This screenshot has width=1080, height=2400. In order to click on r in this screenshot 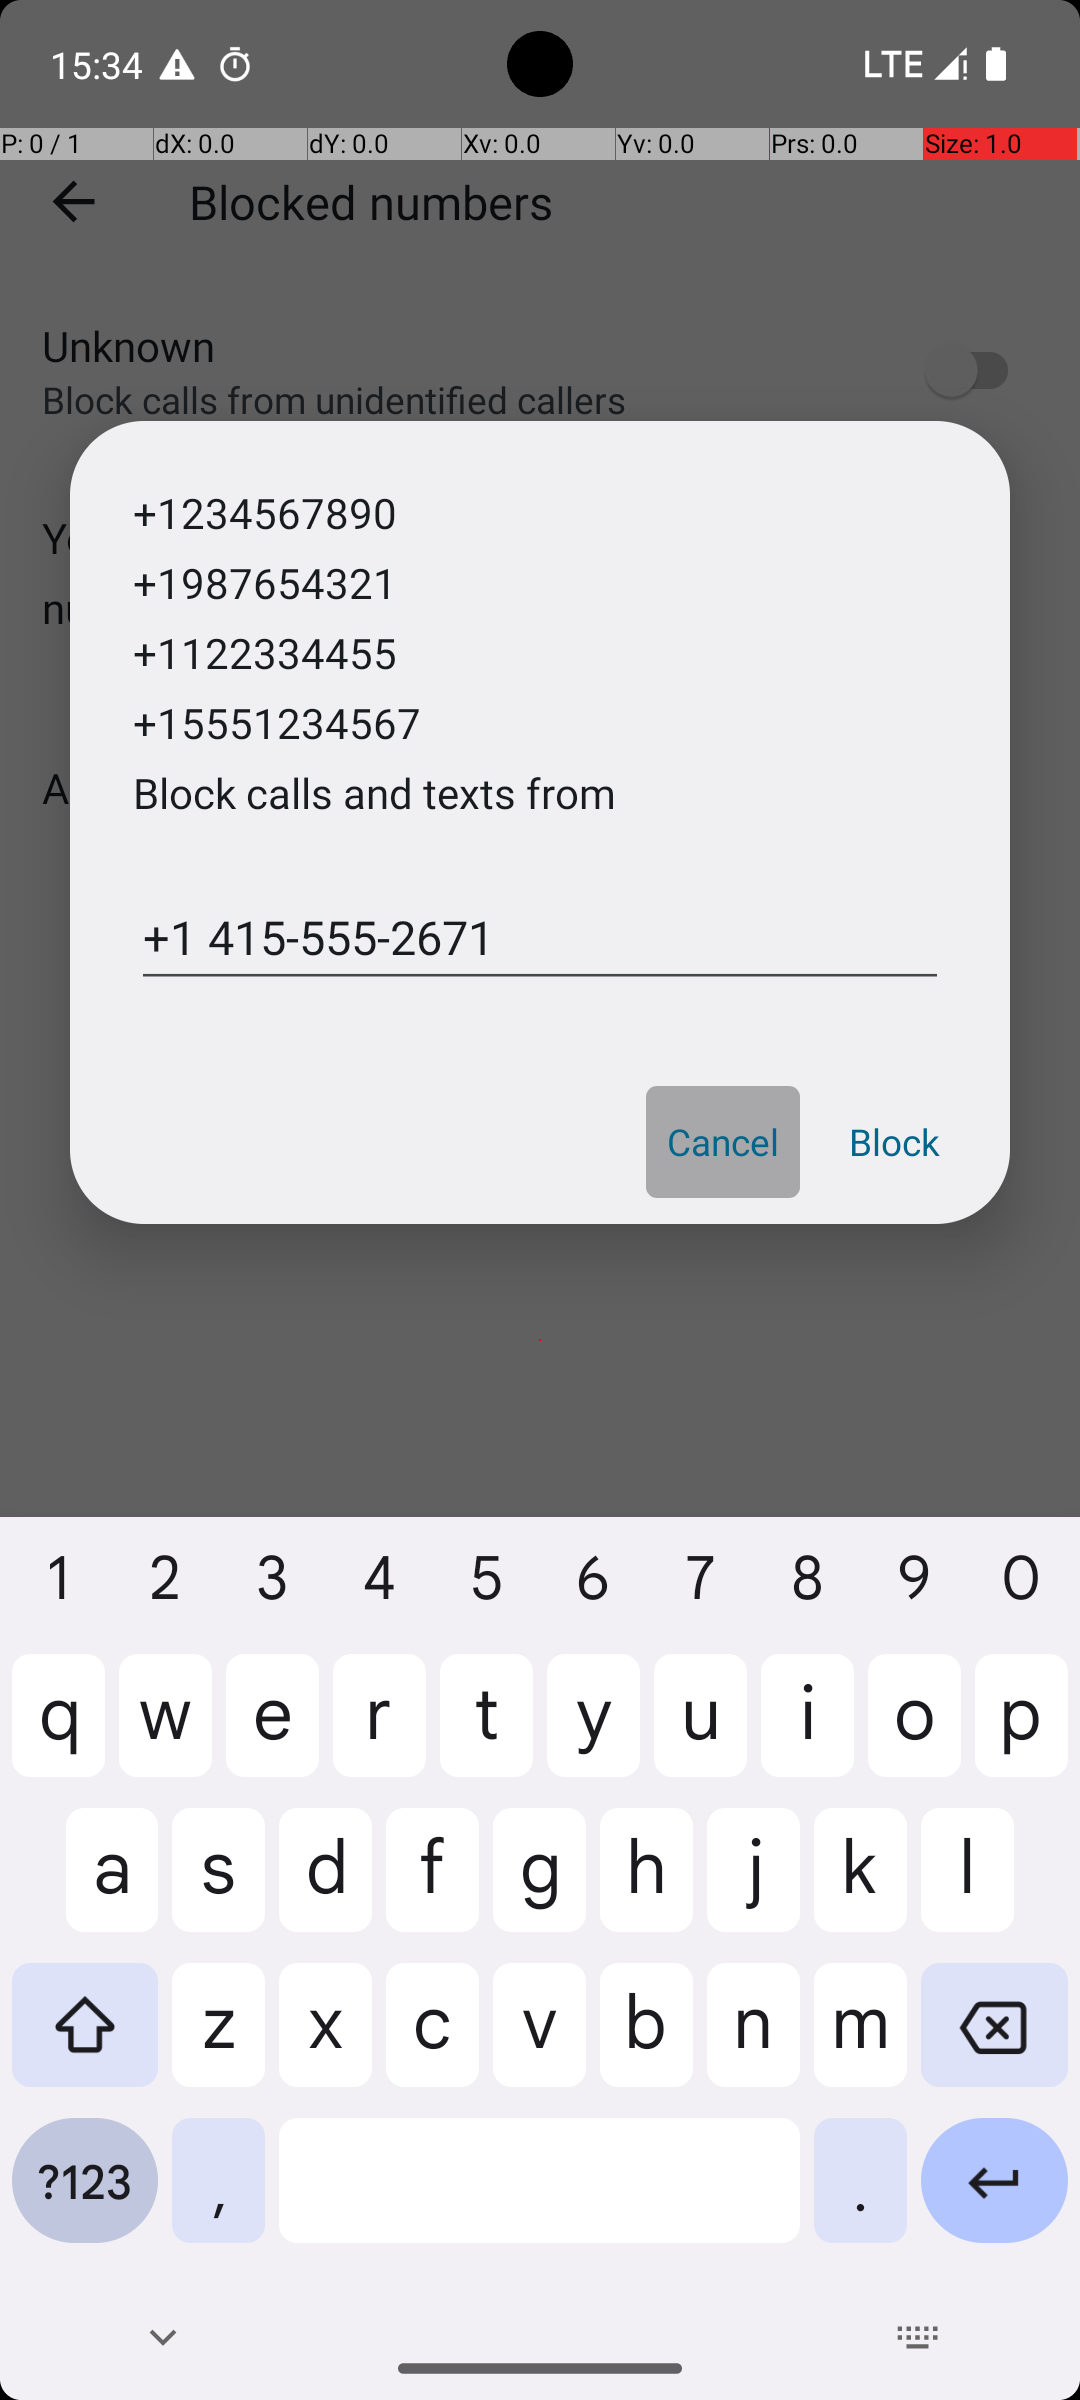, I will do `click(380, 1731)`.